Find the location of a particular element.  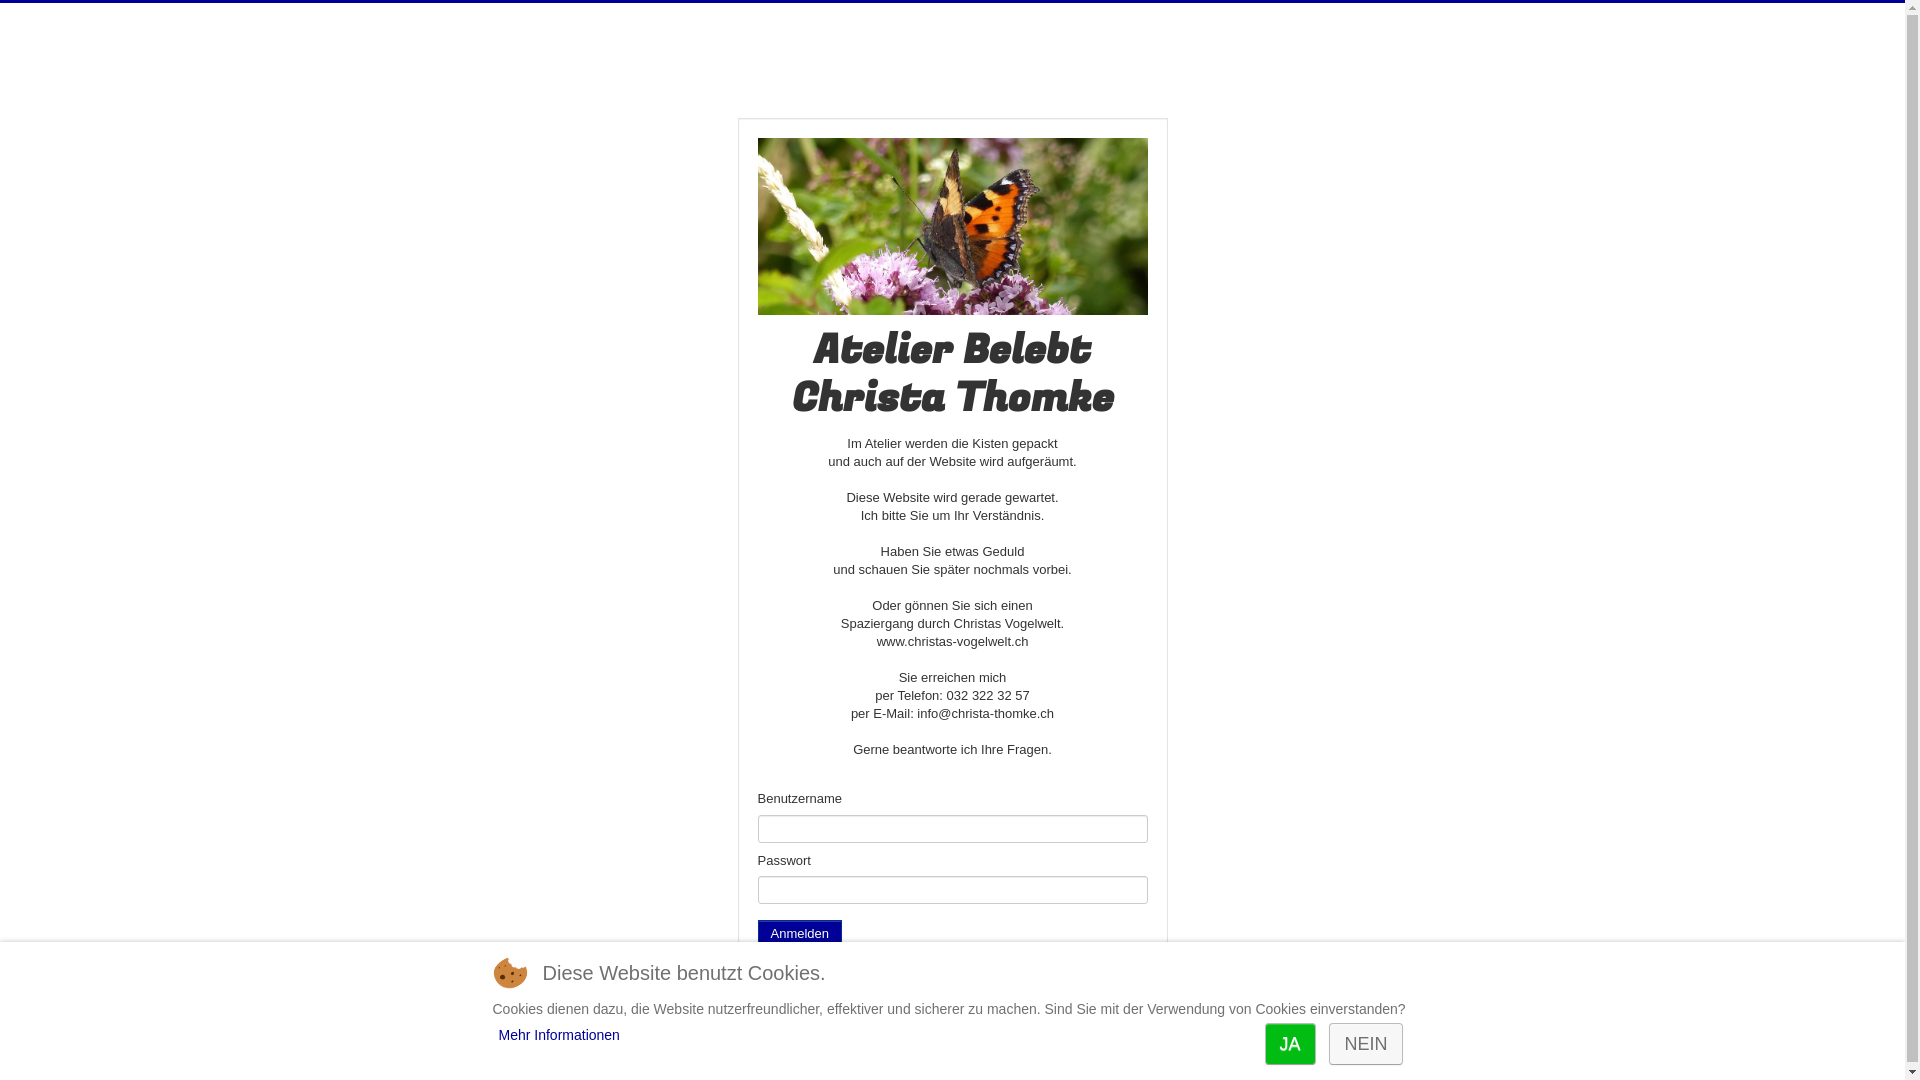

Anmelden is located at coordinates (800, 934).